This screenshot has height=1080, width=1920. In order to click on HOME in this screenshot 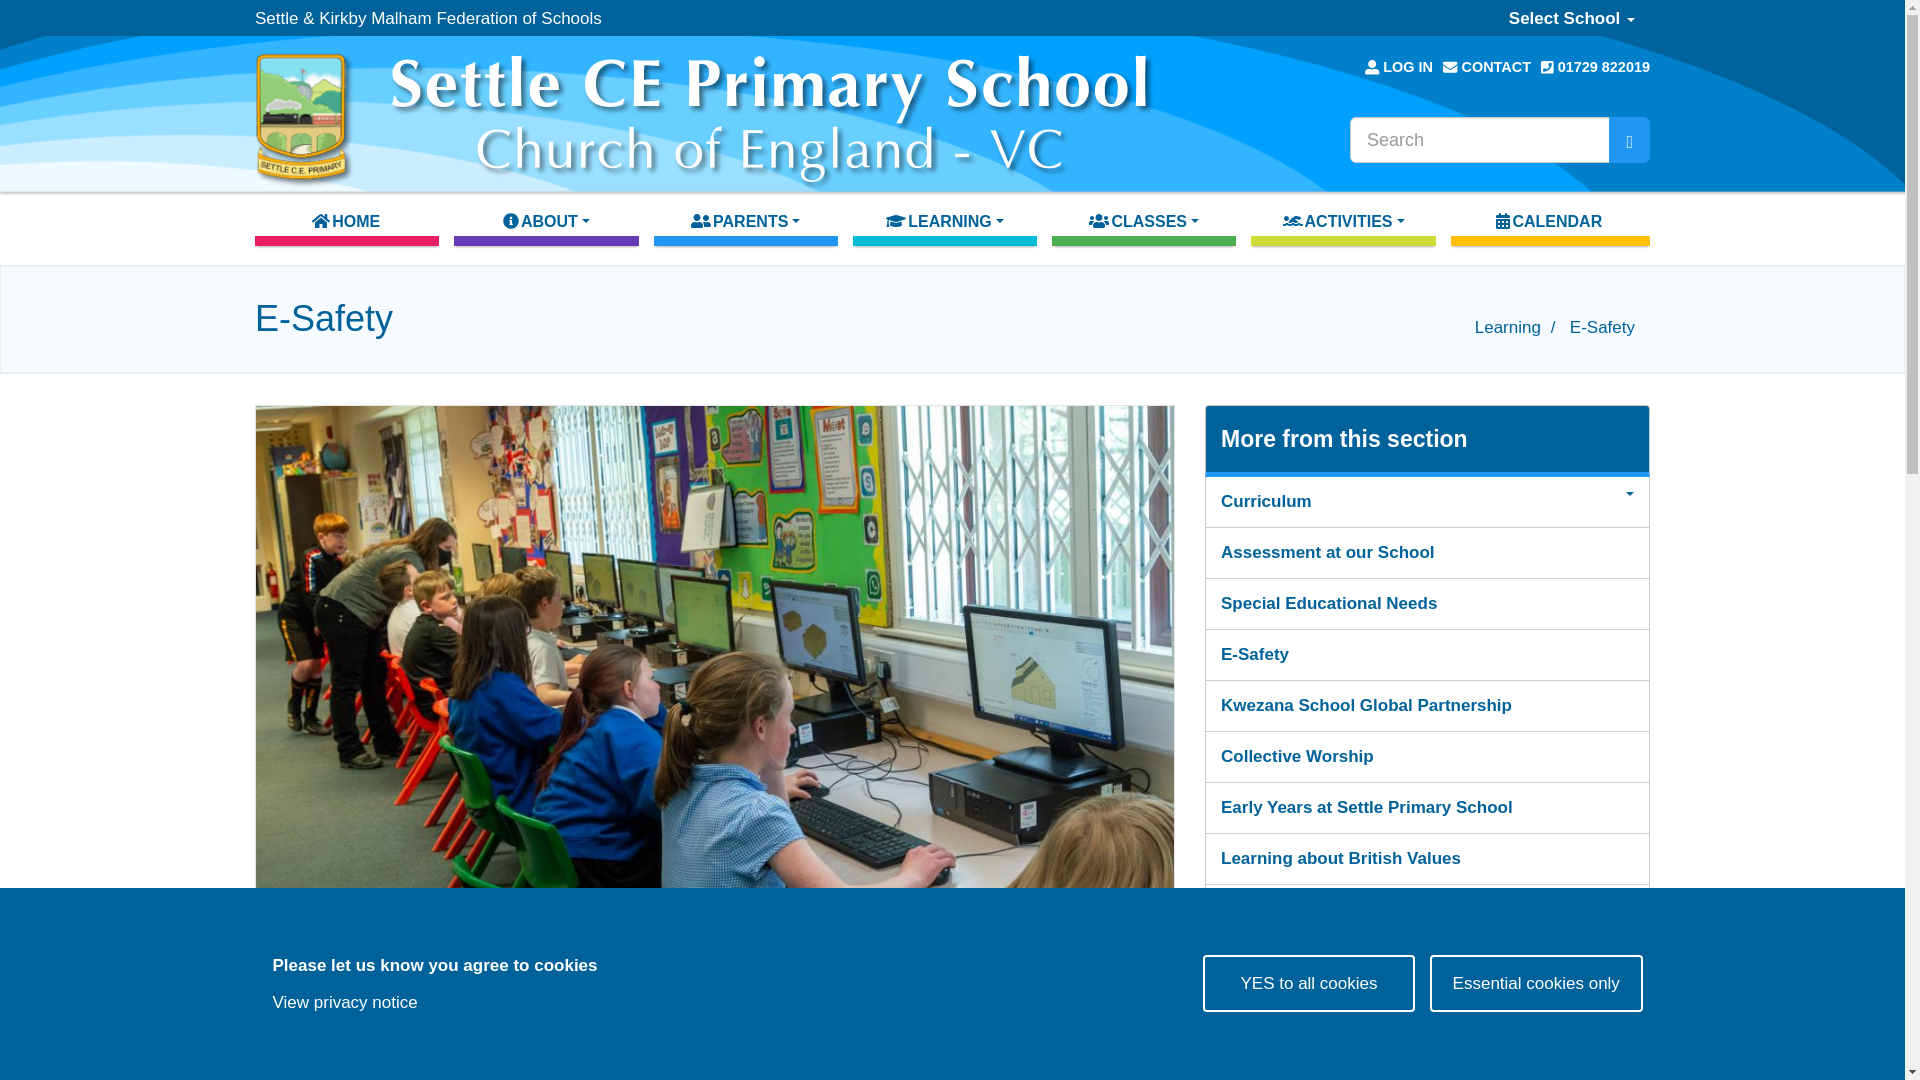, I will do `click(347, 226)`.